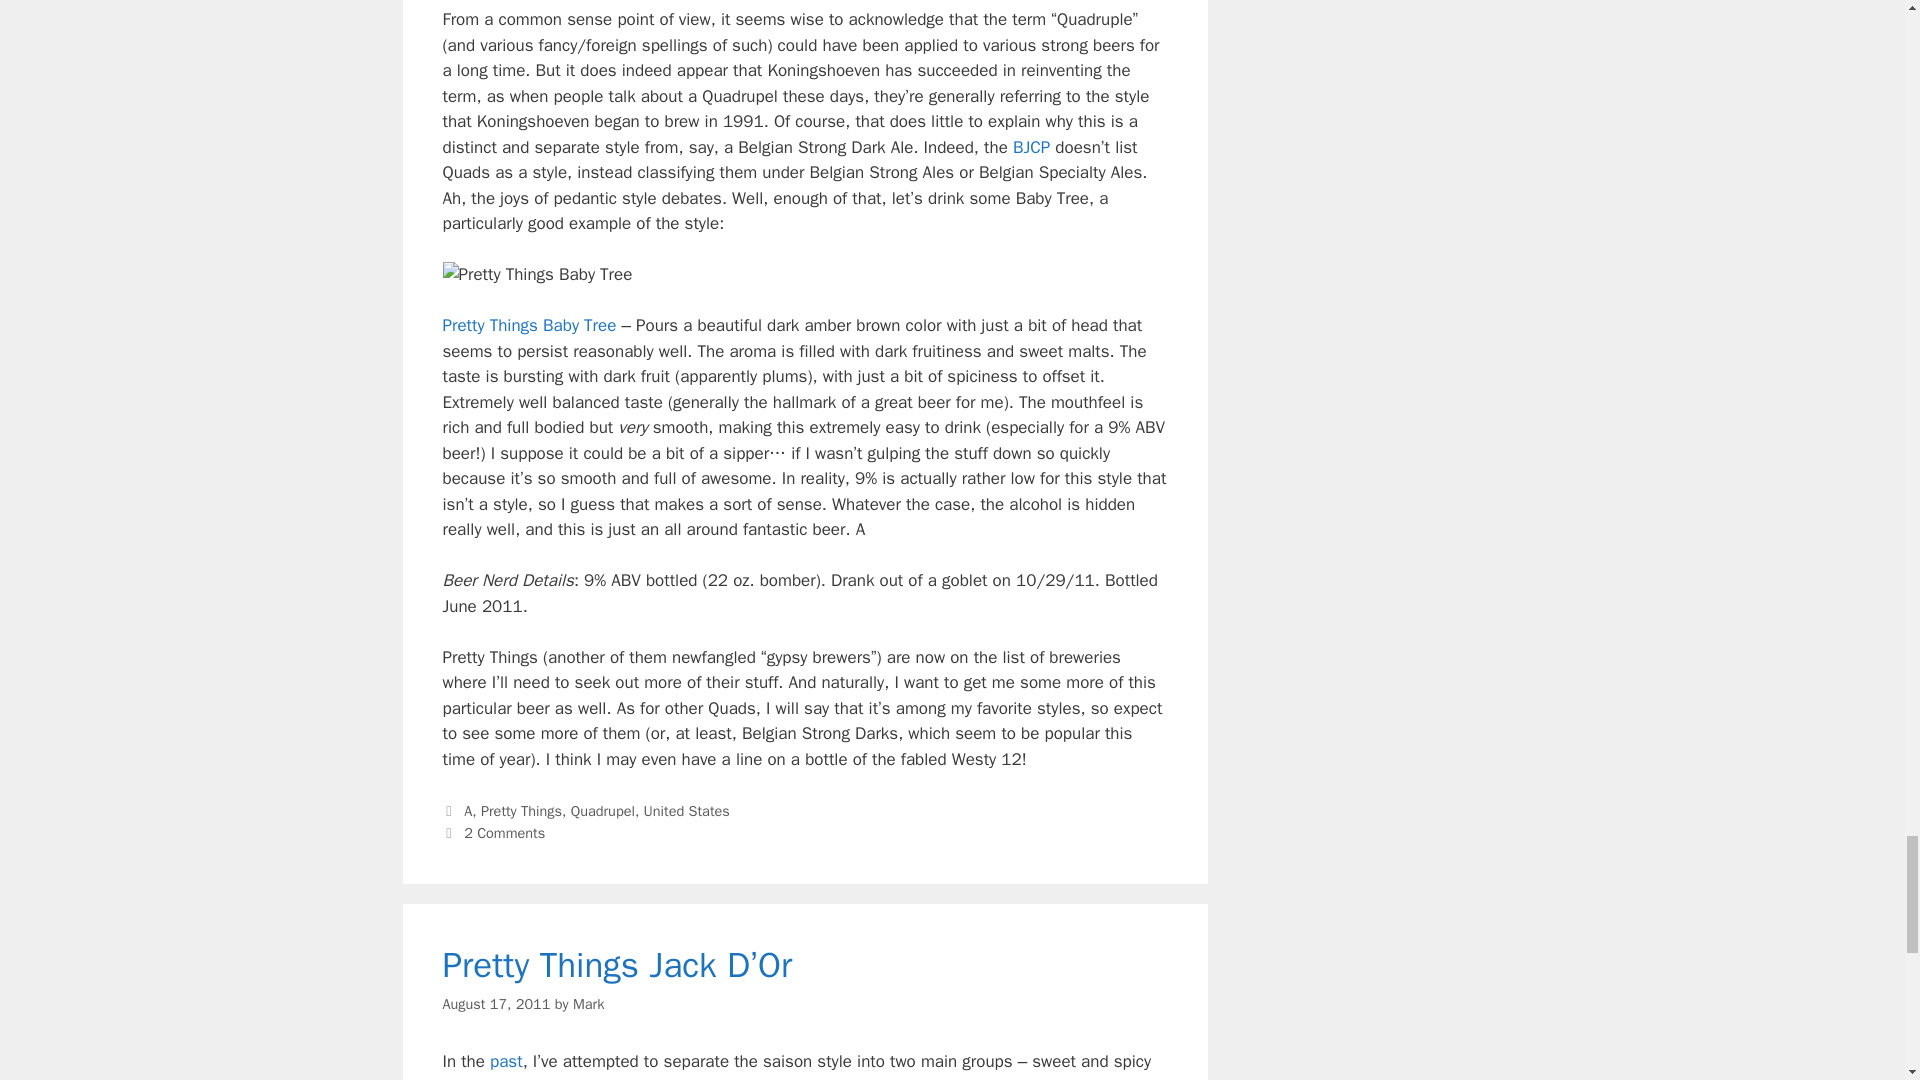  What do you see at coordinates (588, 1004) in the screenshot?
I see `View all posts by Mark` at bounding box center [588, 1004].